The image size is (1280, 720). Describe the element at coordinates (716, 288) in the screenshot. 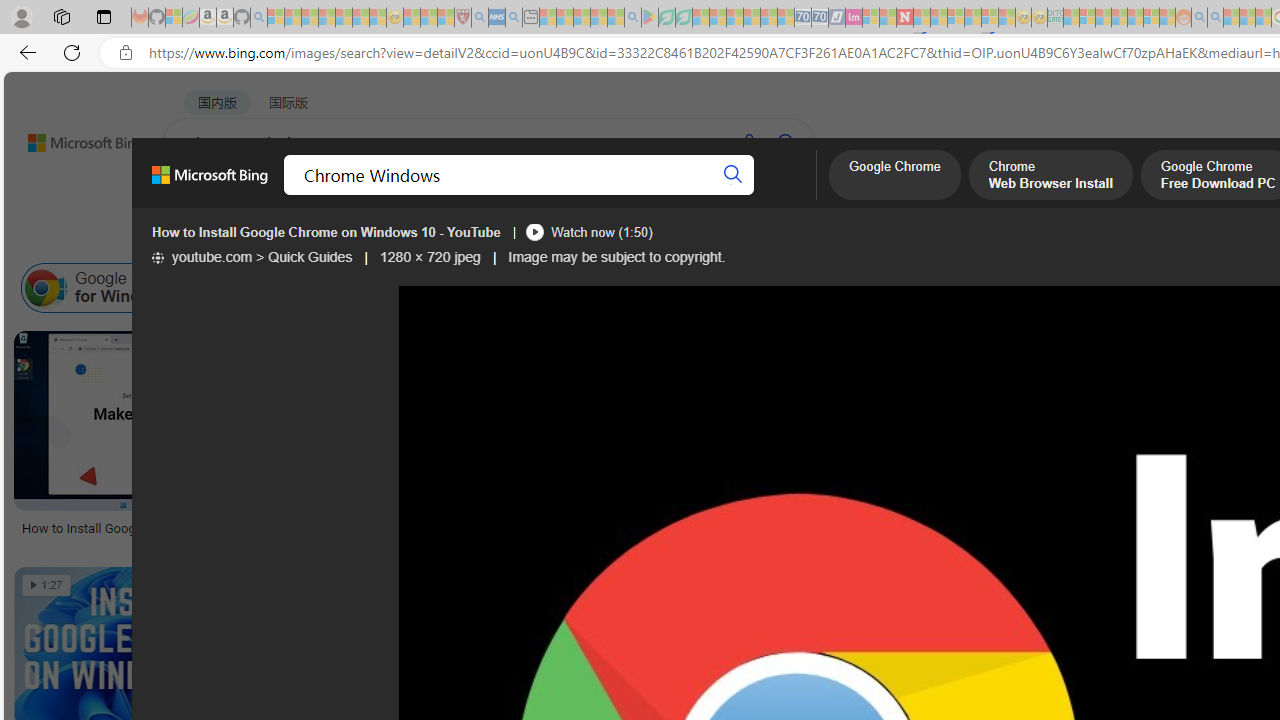

I see `Chrome Windows 1.0` at that location.